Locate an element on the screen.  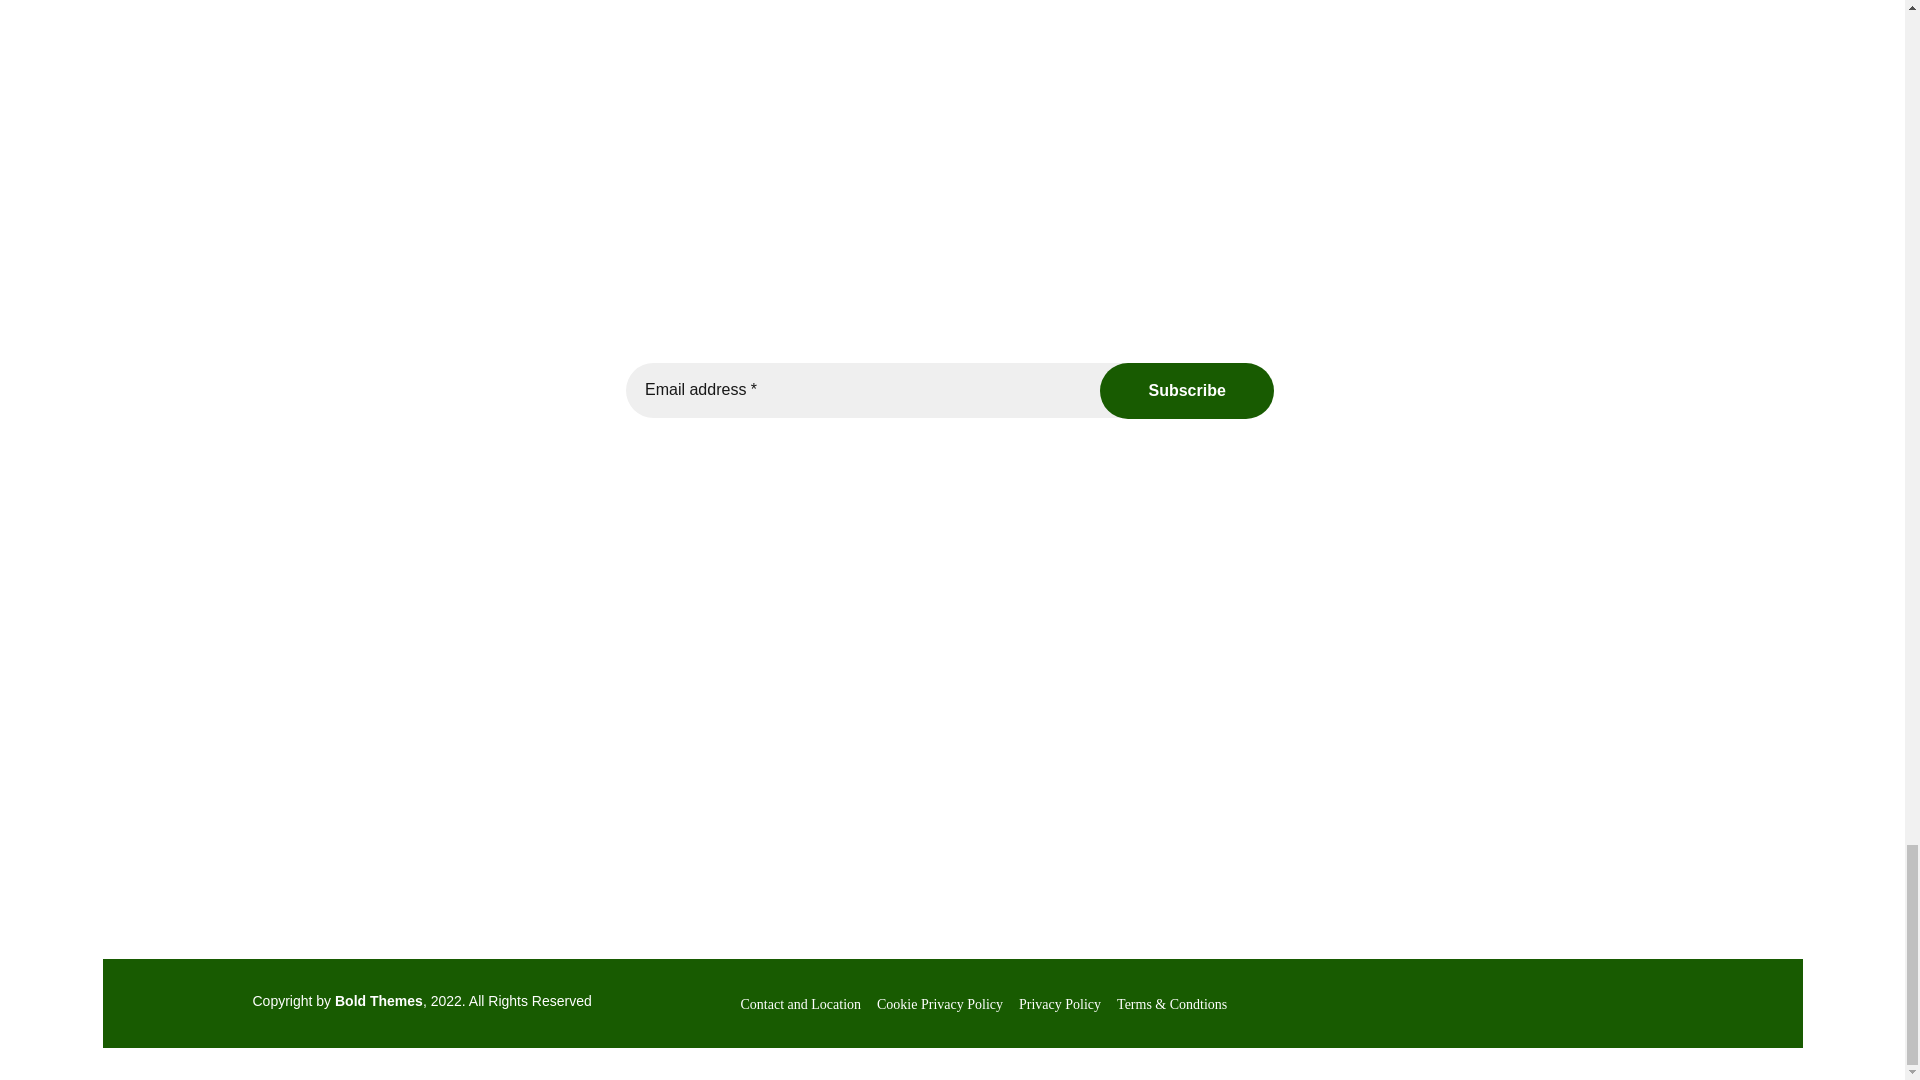
Contact and Location is located at coordinates (800, 1004).